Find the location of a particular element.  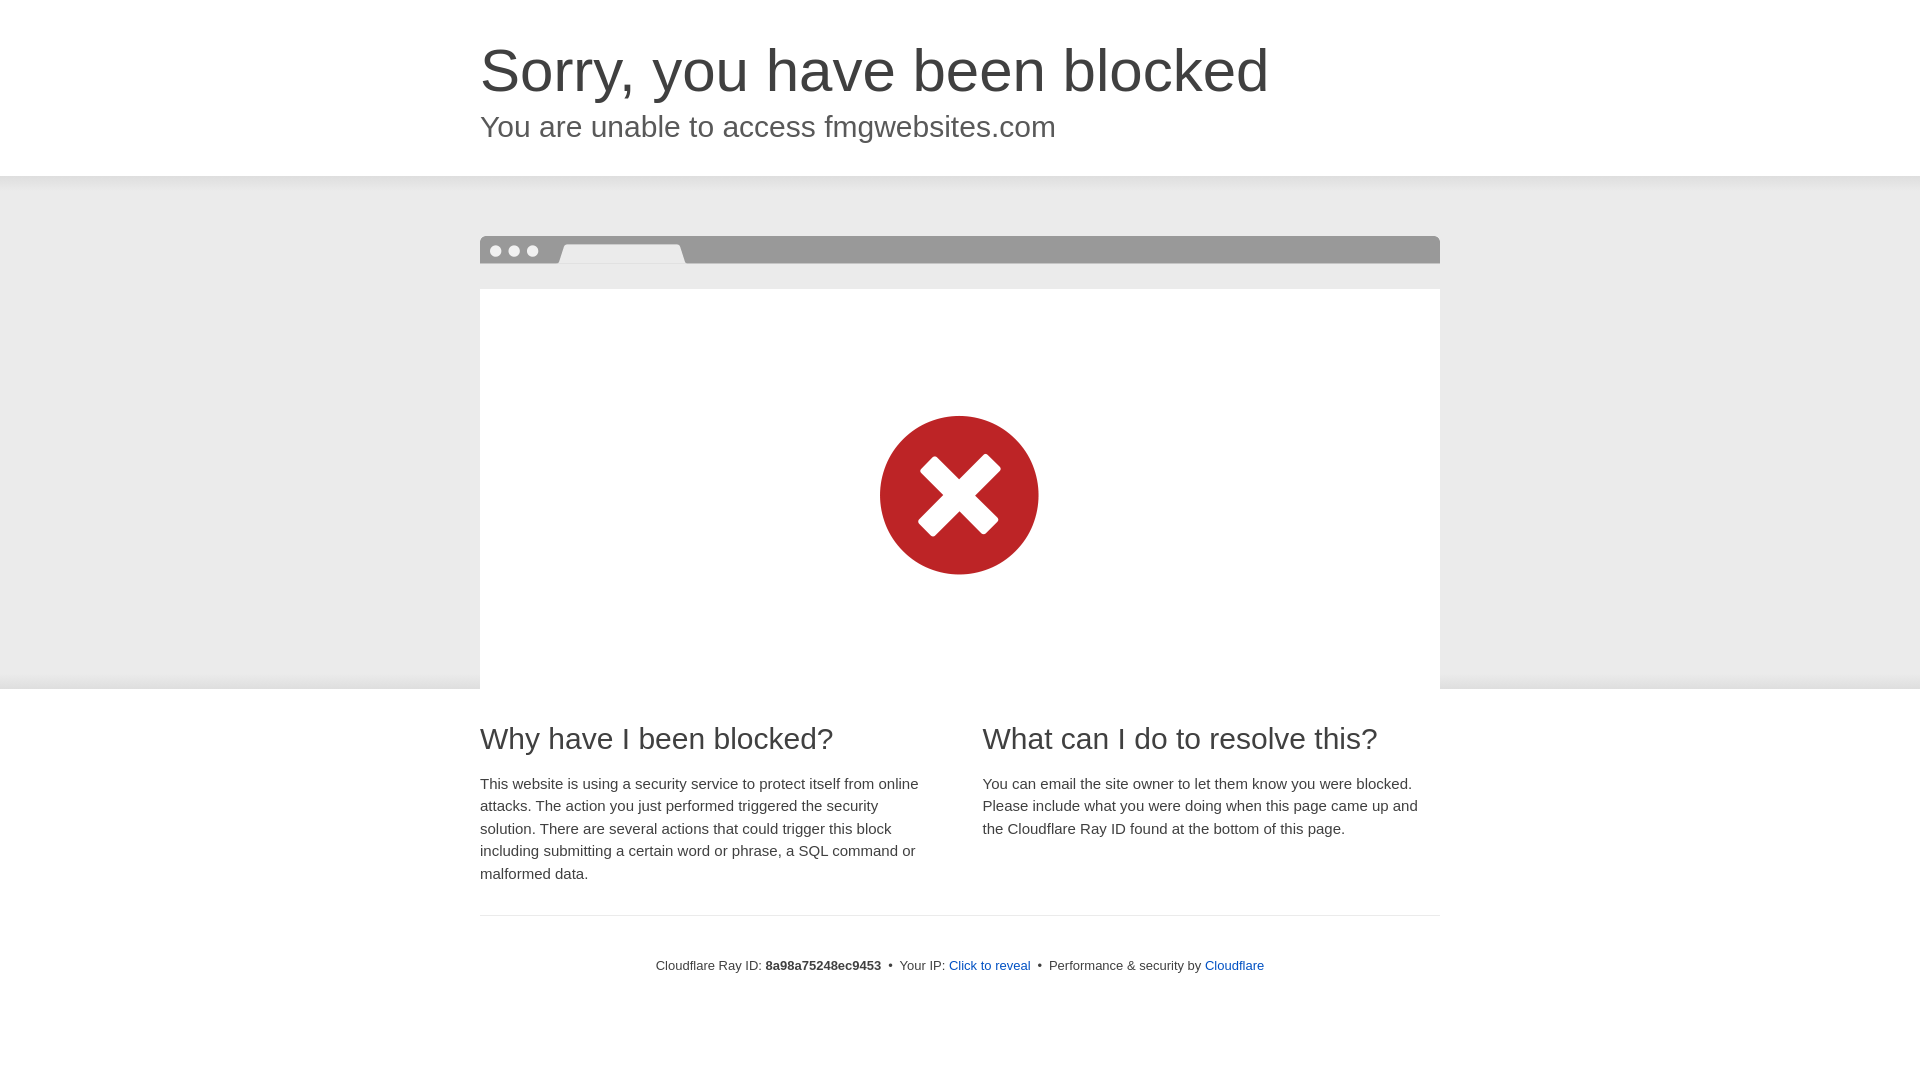

Click to reveal is located at coordinates (990, 966).